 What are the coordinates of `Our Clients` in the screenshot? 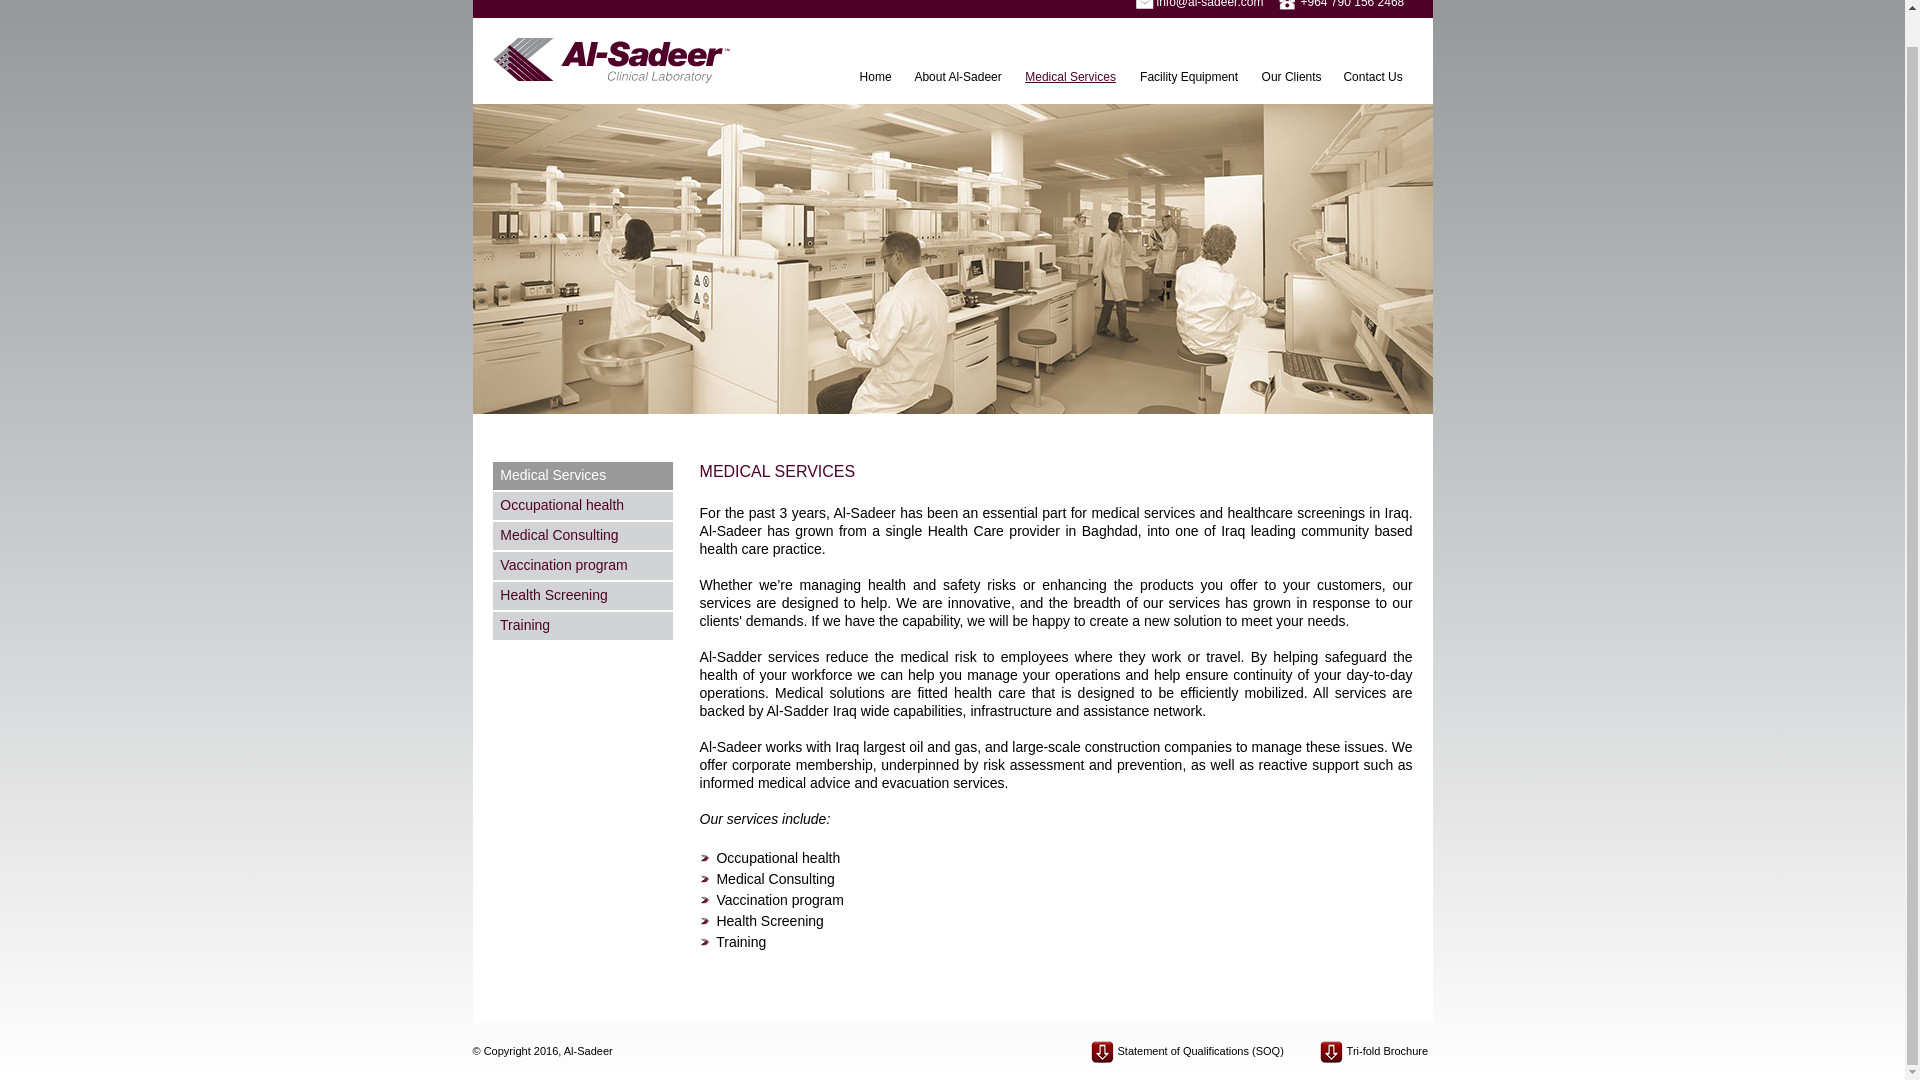 It's located at (1292, 76).